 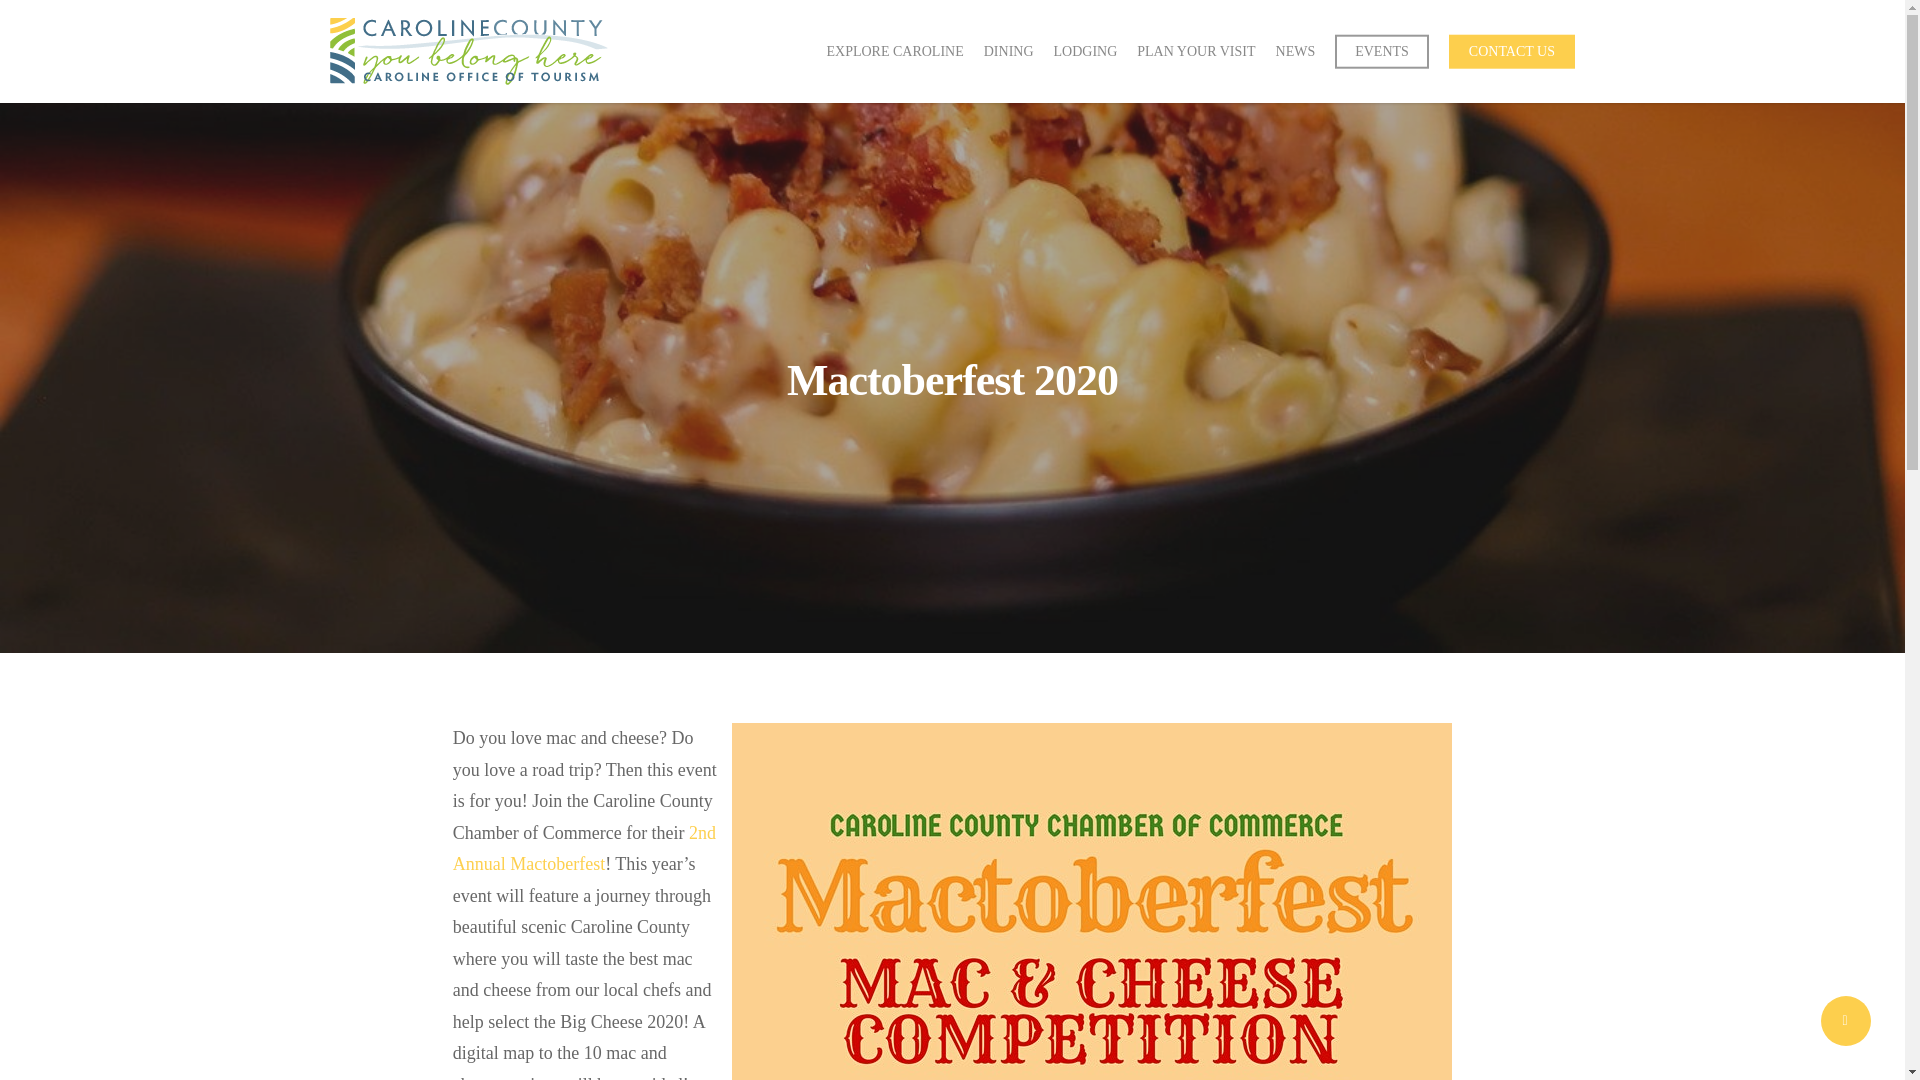 What do you see at coordinates (1086, 52) in the screenshot?
I see `LODGING` at bounding box center [1086, 52].